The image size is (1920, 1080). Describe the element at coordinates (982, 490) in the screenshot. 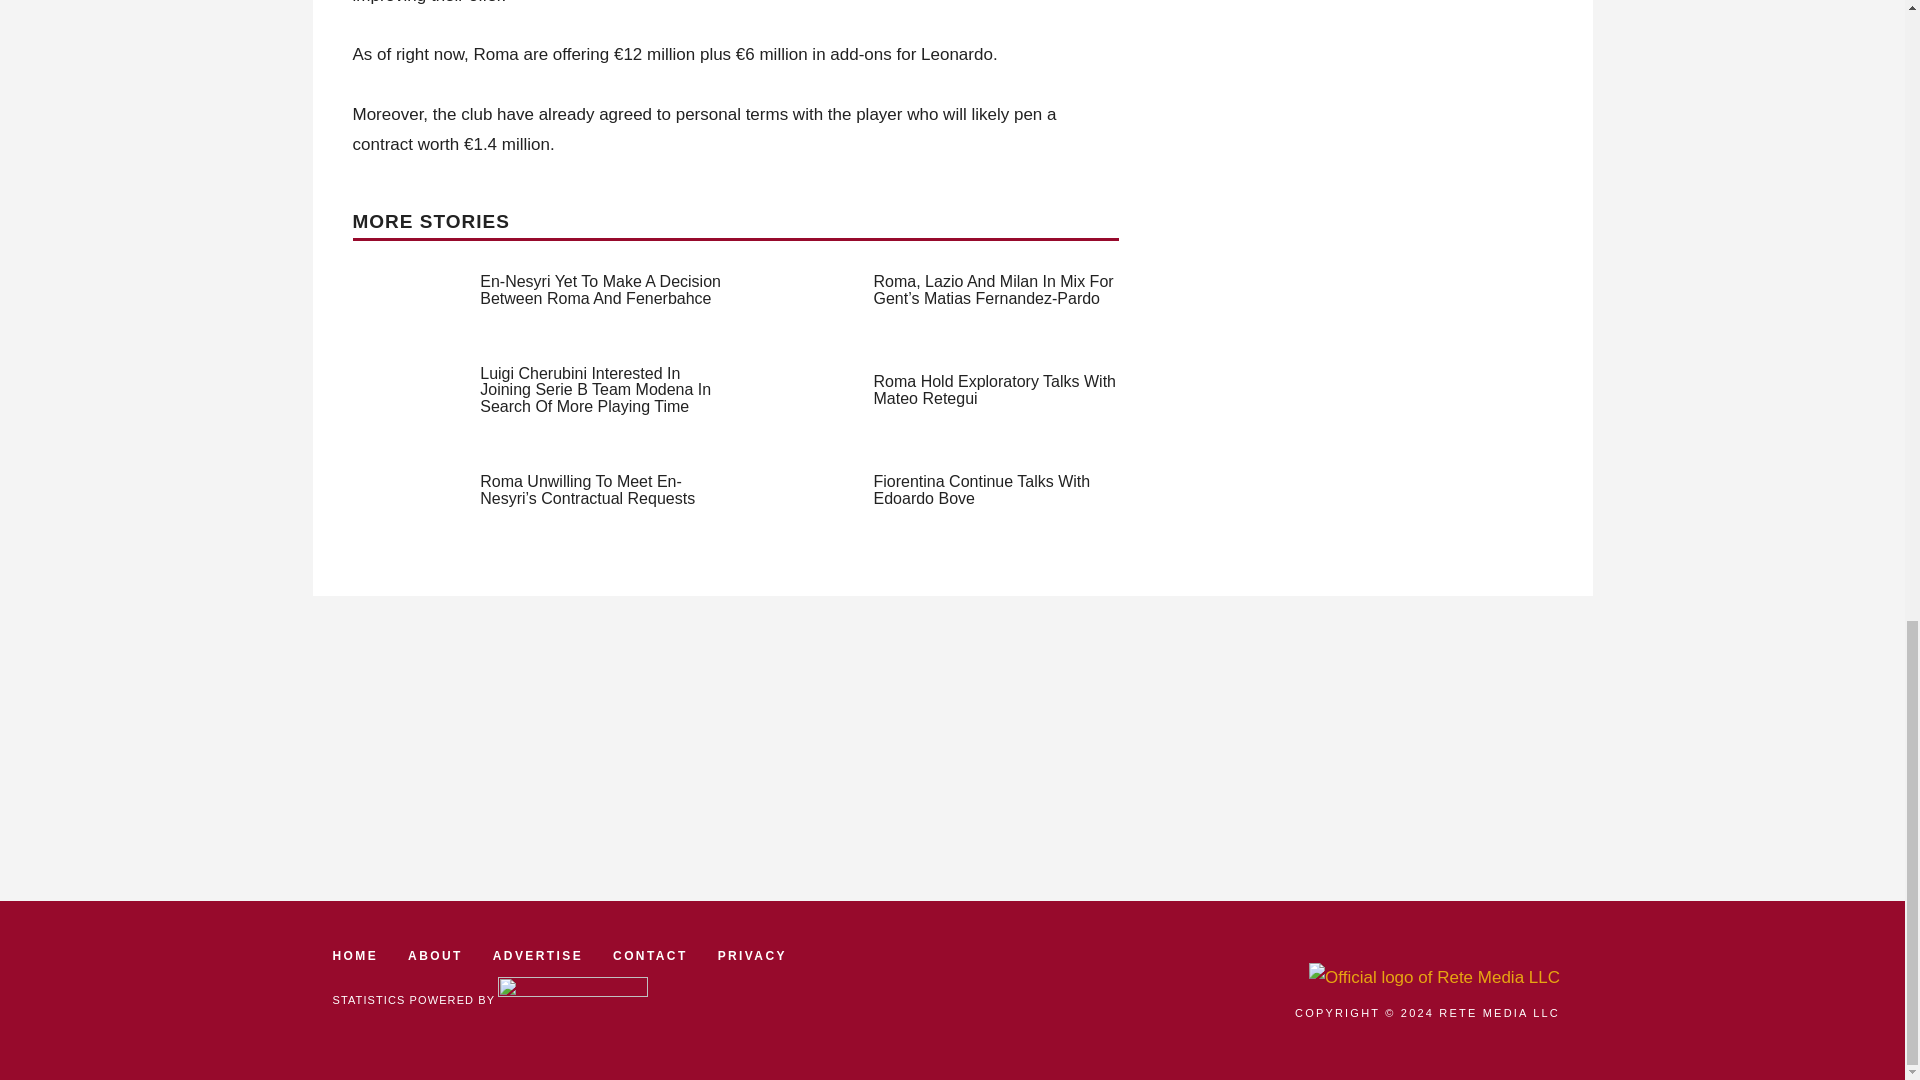

I see `Fiorentina Continue Talks With Edoardo Bove` at that location.